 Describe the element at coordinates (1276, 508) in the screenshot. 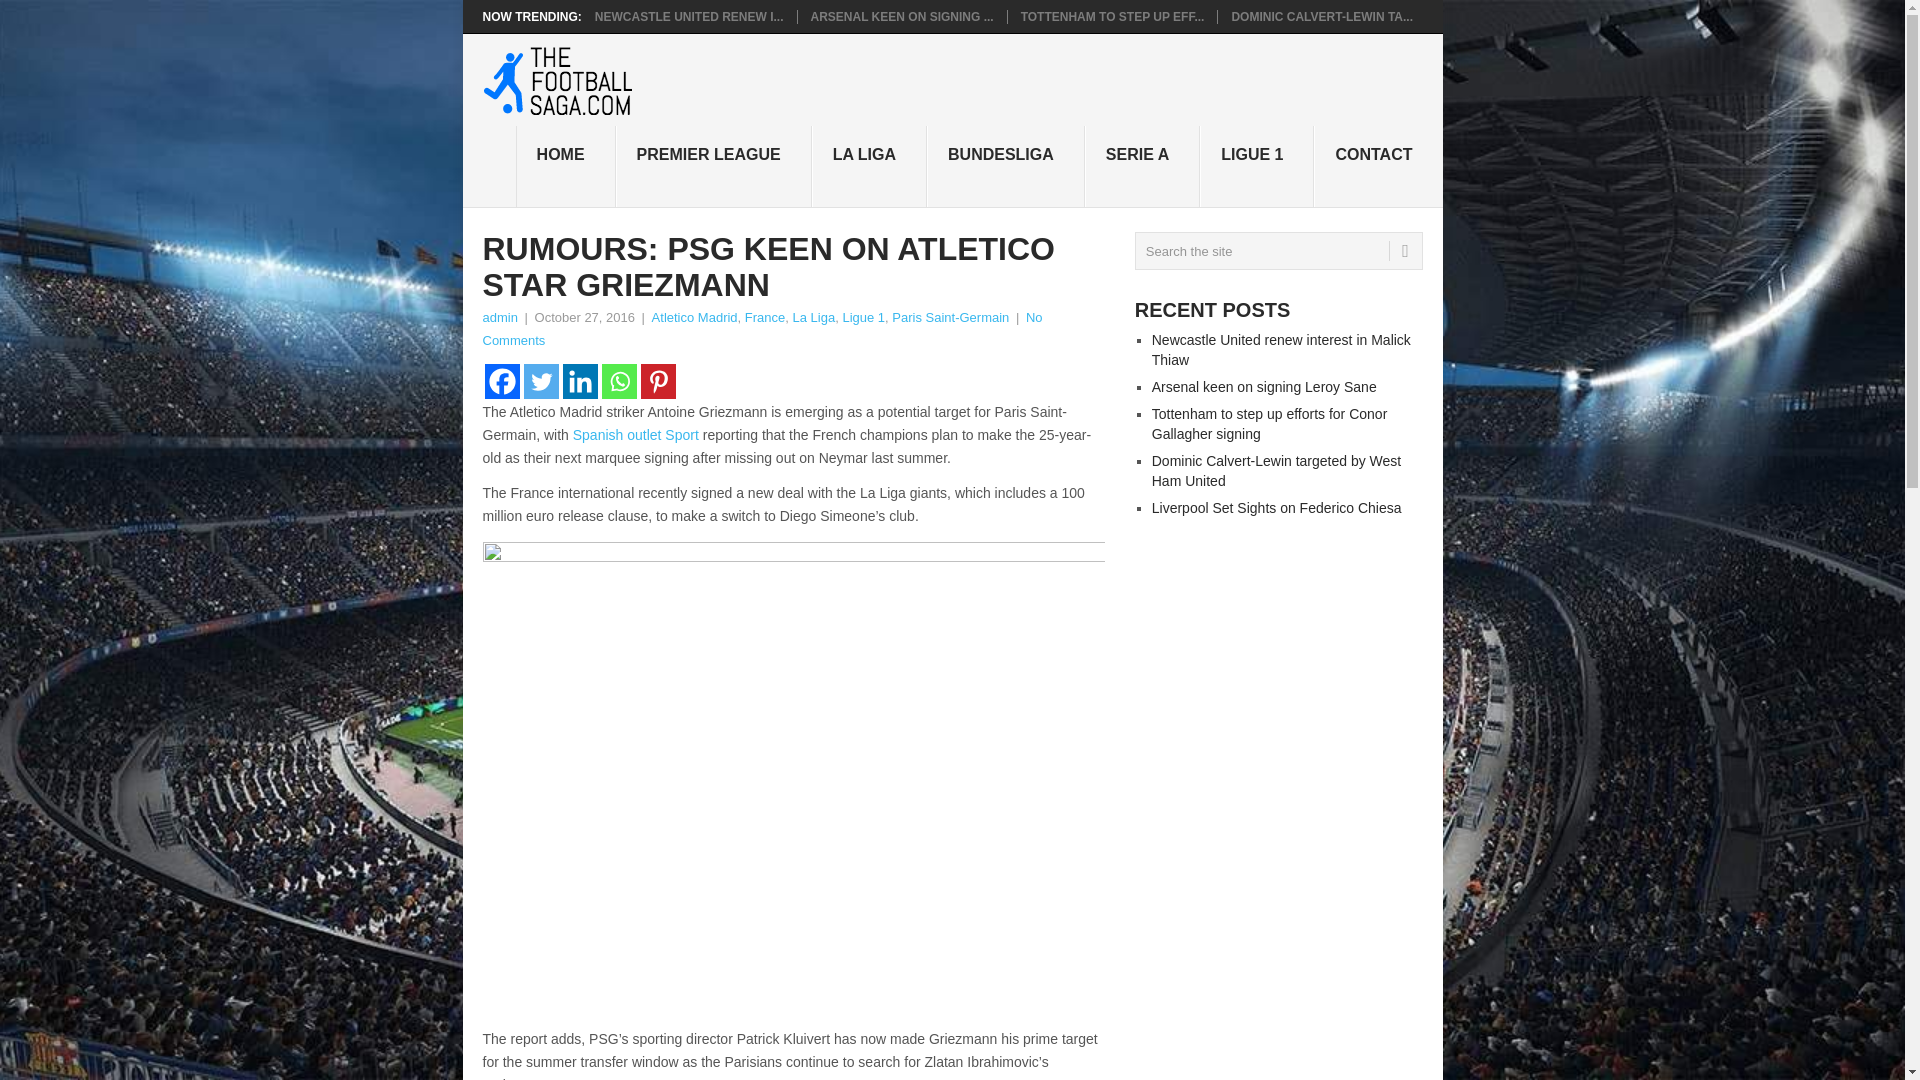

I see `Liverpool Set Sights on Federico Chiesa` at that location.